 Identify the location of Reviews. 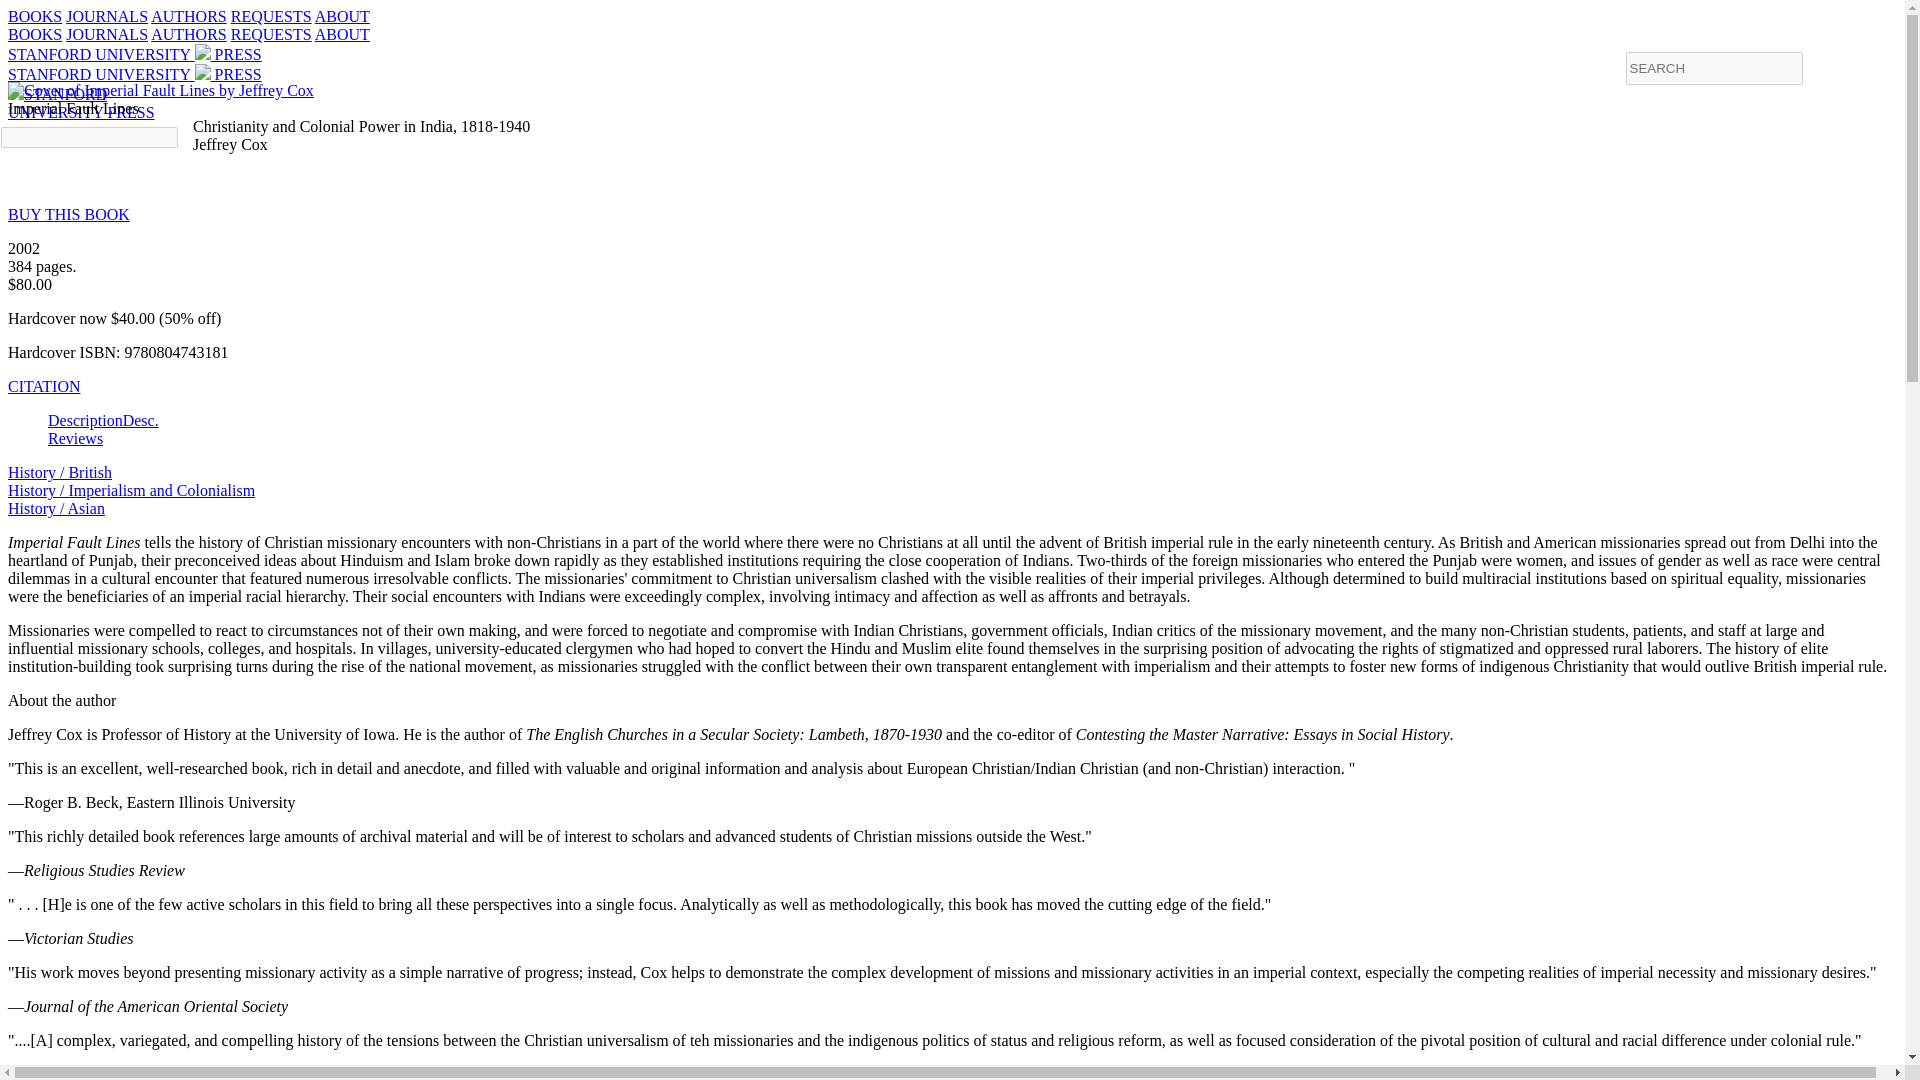
(76, 438).